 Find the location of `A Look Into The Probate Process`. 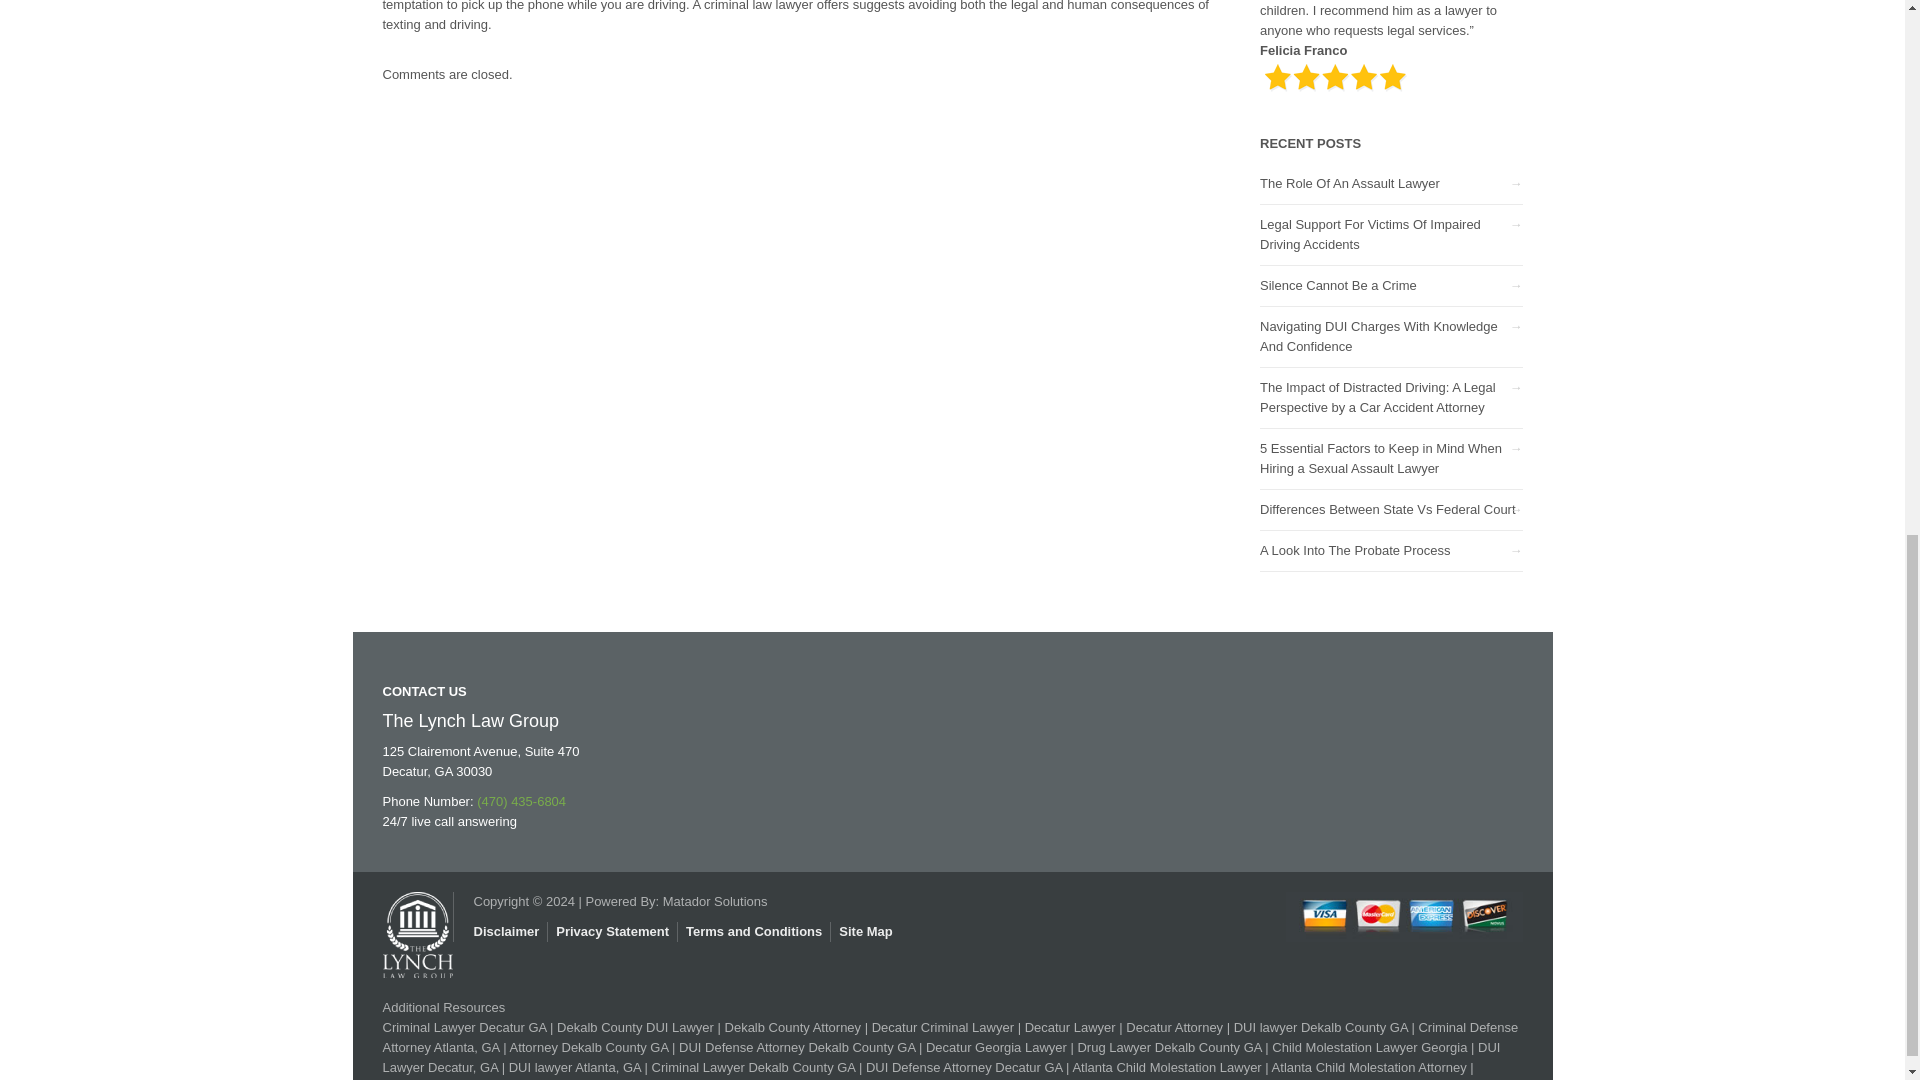

A Look Into The Probate Process is located at coordinates (1355, 550).